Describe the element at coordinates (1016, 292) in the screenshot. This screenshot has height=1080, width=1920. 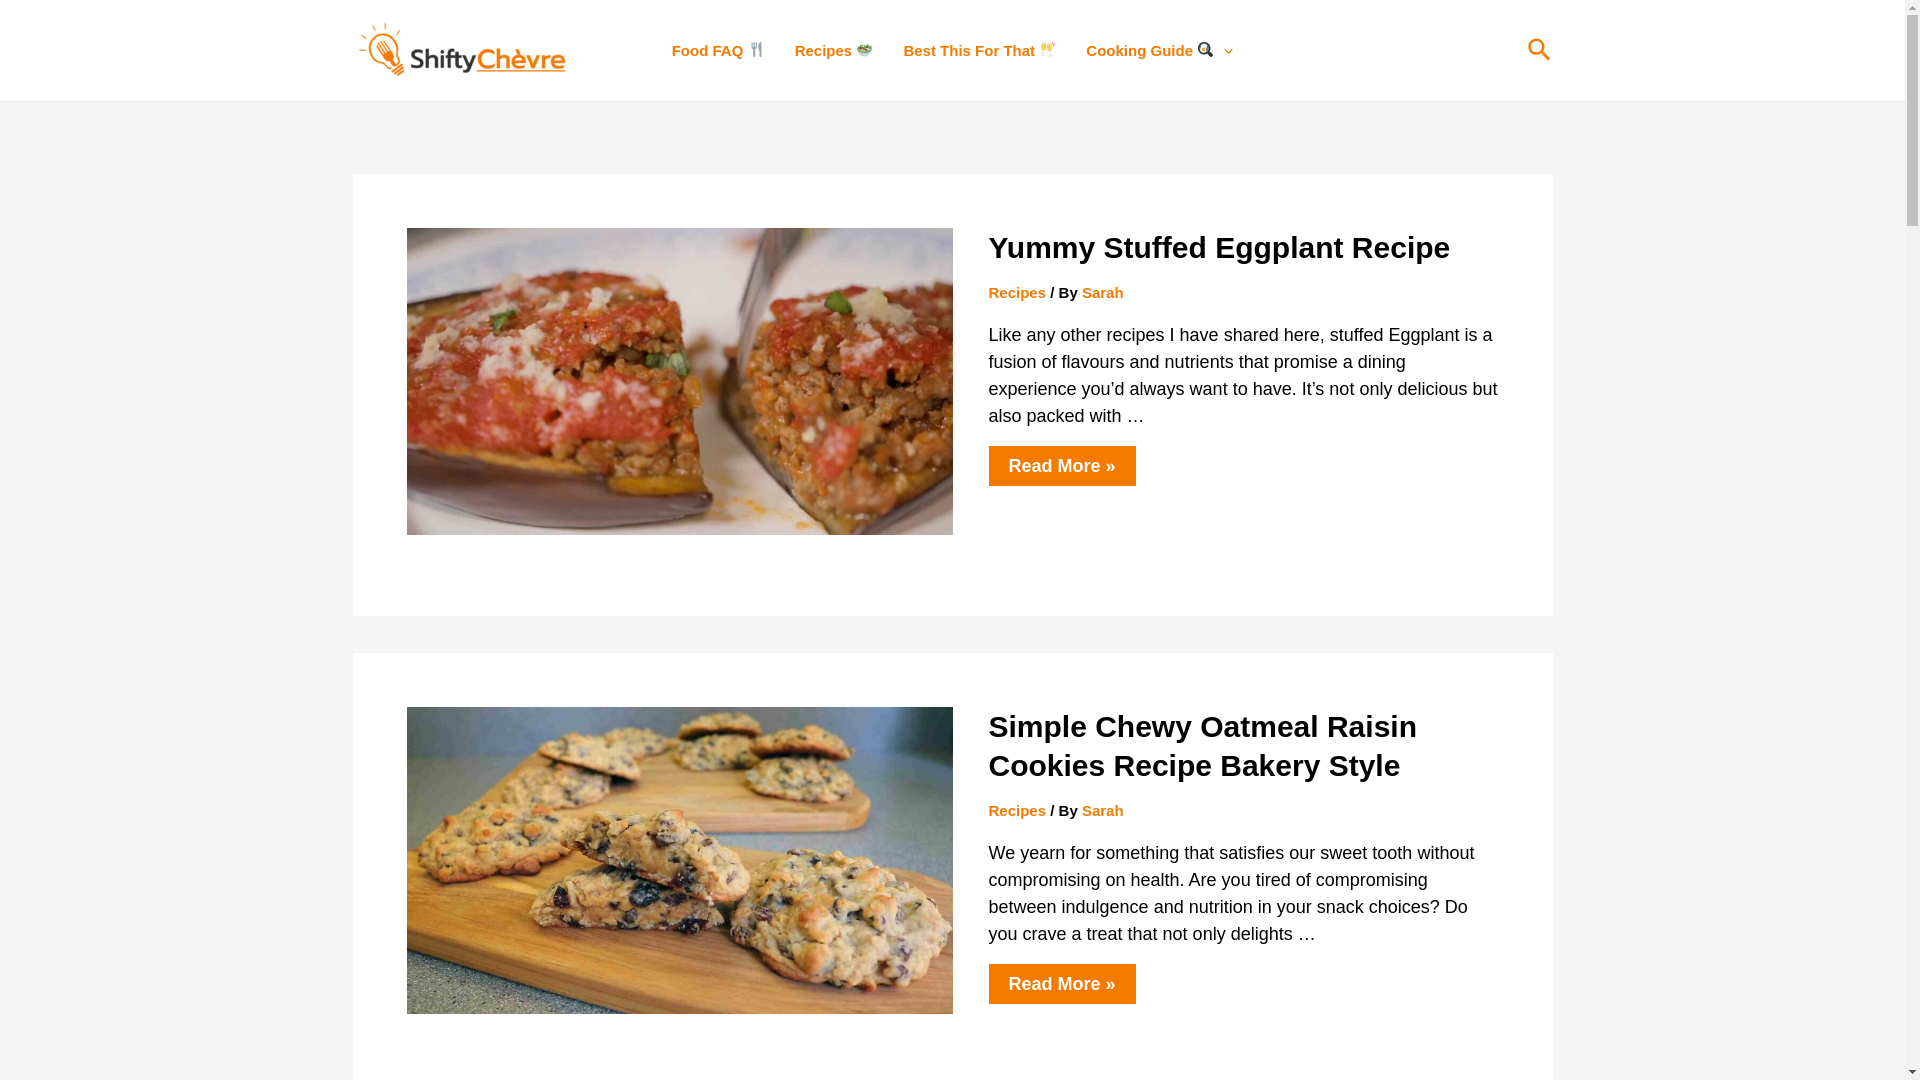
I see `Recipes` at that location.